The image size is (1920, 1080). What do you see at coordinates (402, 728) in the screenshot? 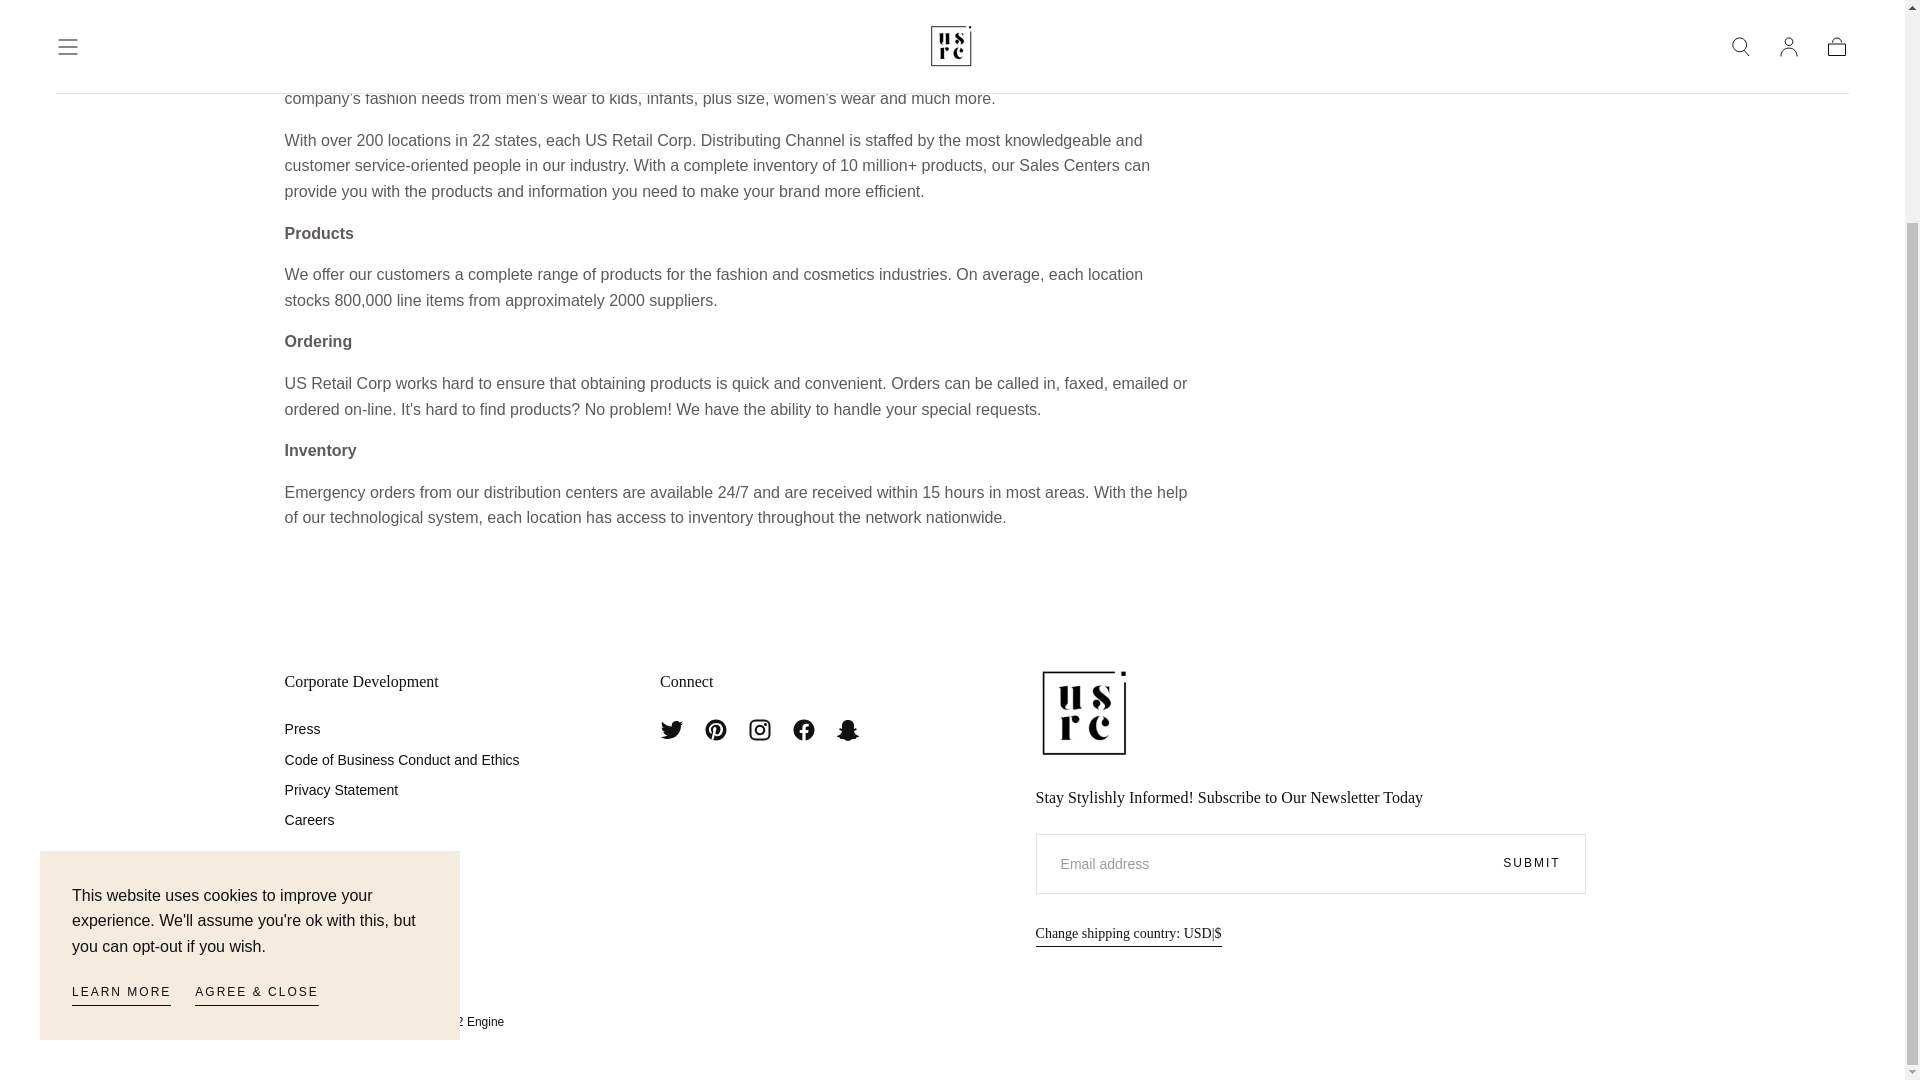
I see `Press` at bounding box center [402, 728].